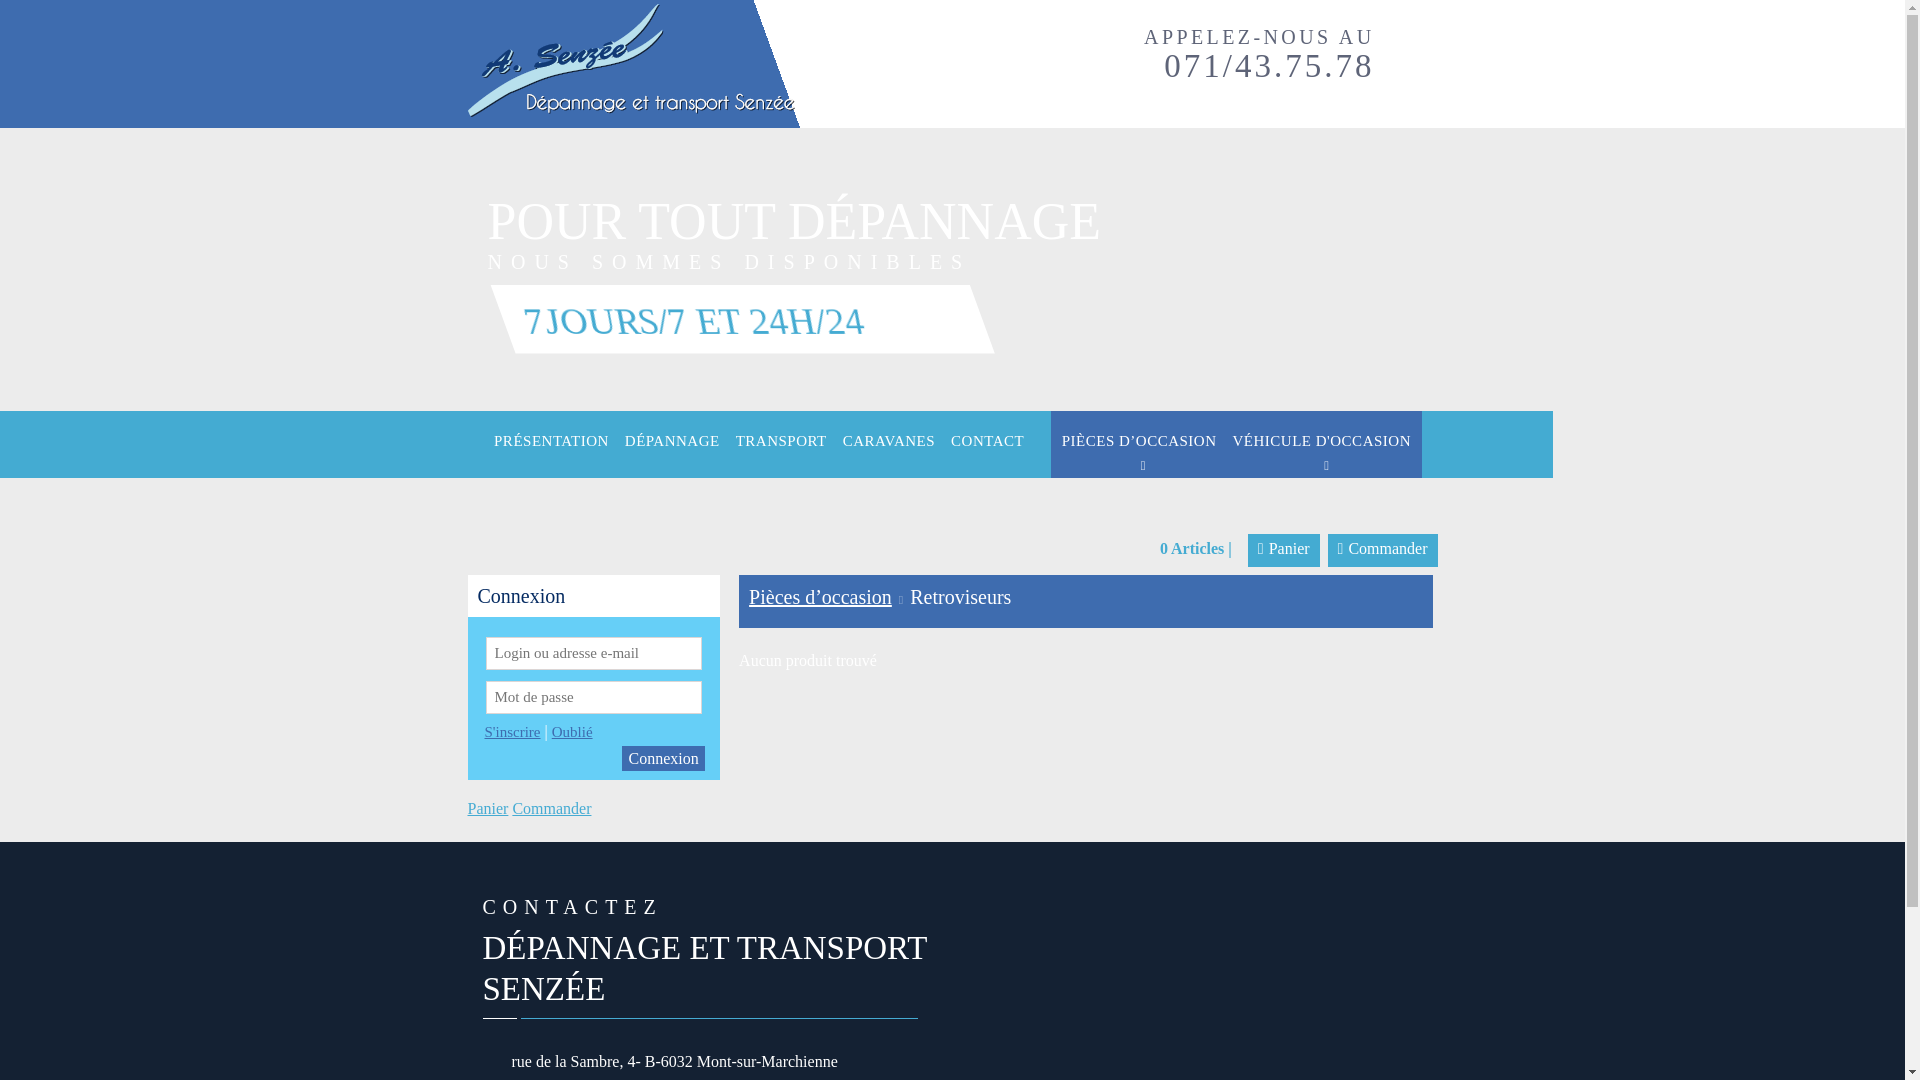 The width and height of the screenshot is (1920, 1080). What do you see at coordinates (1383, 550) in the screenshot?
I see `Commander` at bounding box center [1383, 550].